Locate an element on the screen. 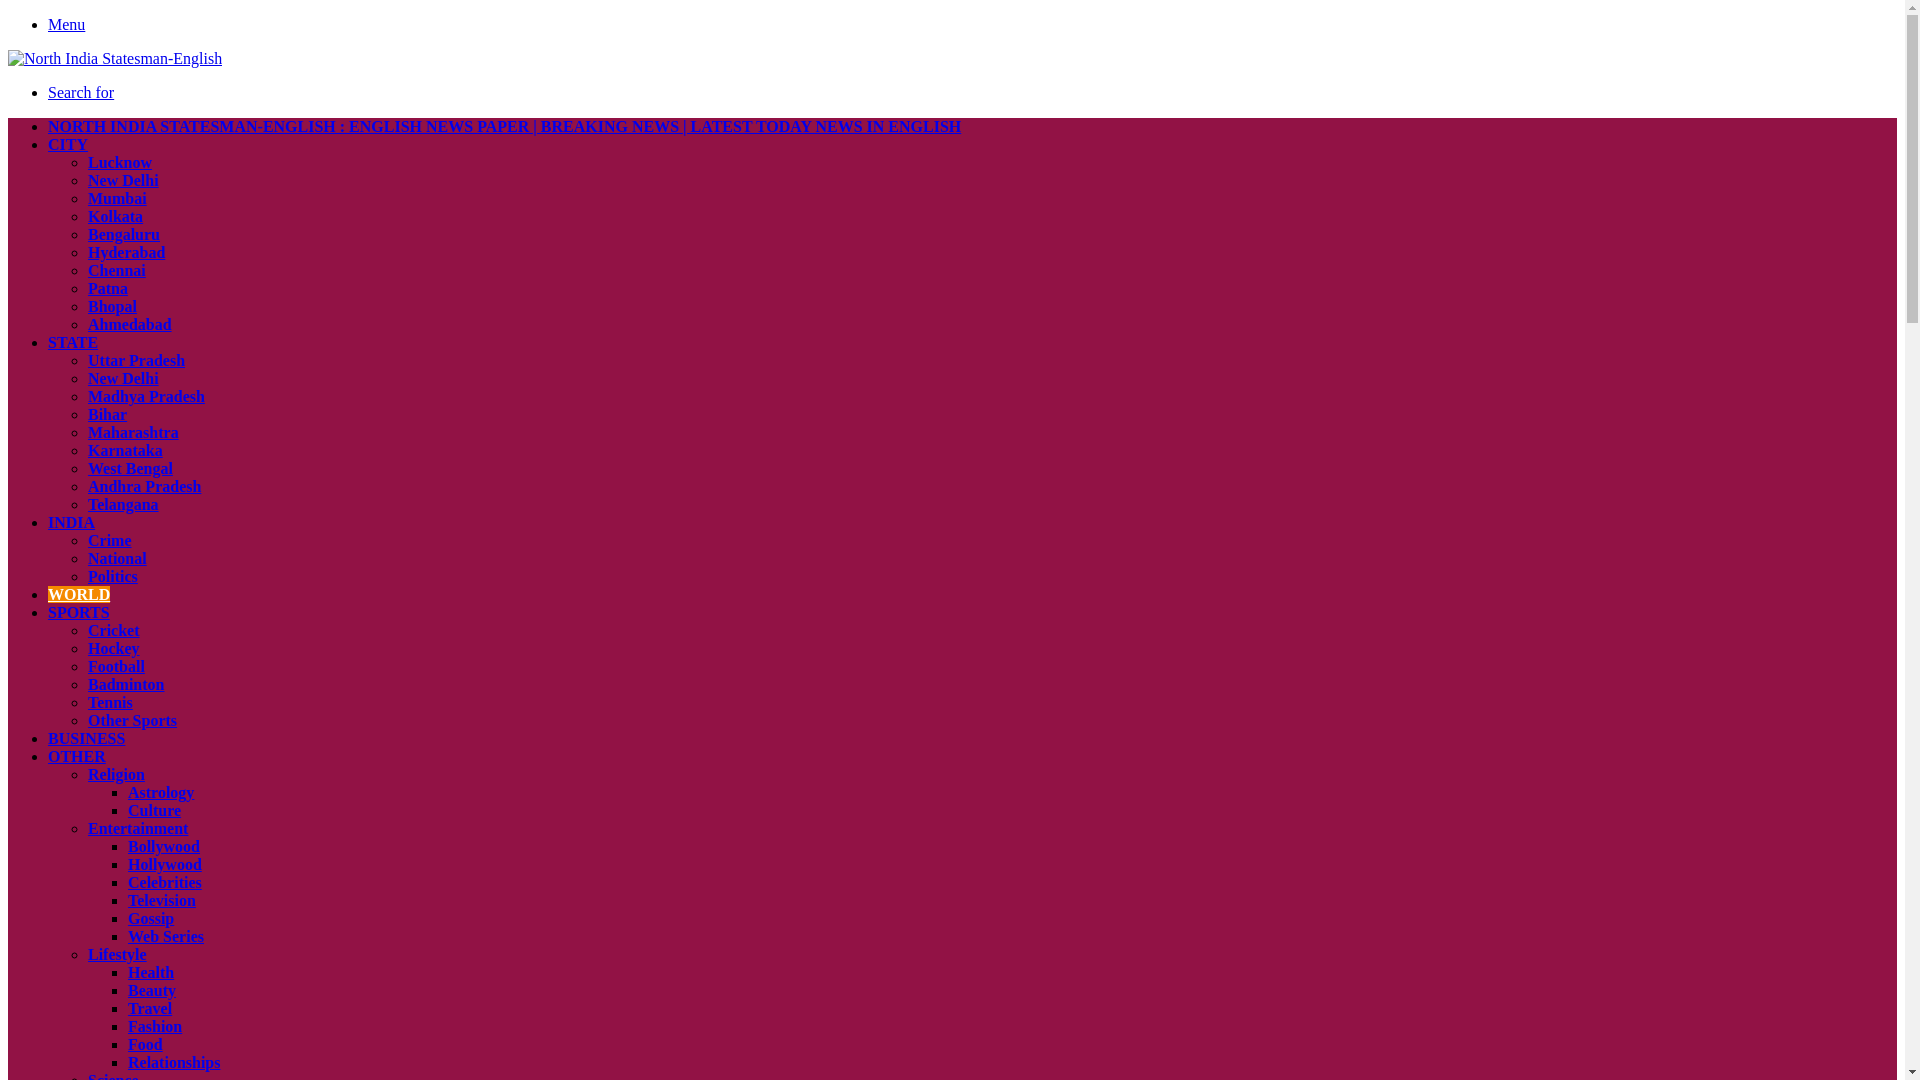  BUSINESS is located at coordinates (86, 738).